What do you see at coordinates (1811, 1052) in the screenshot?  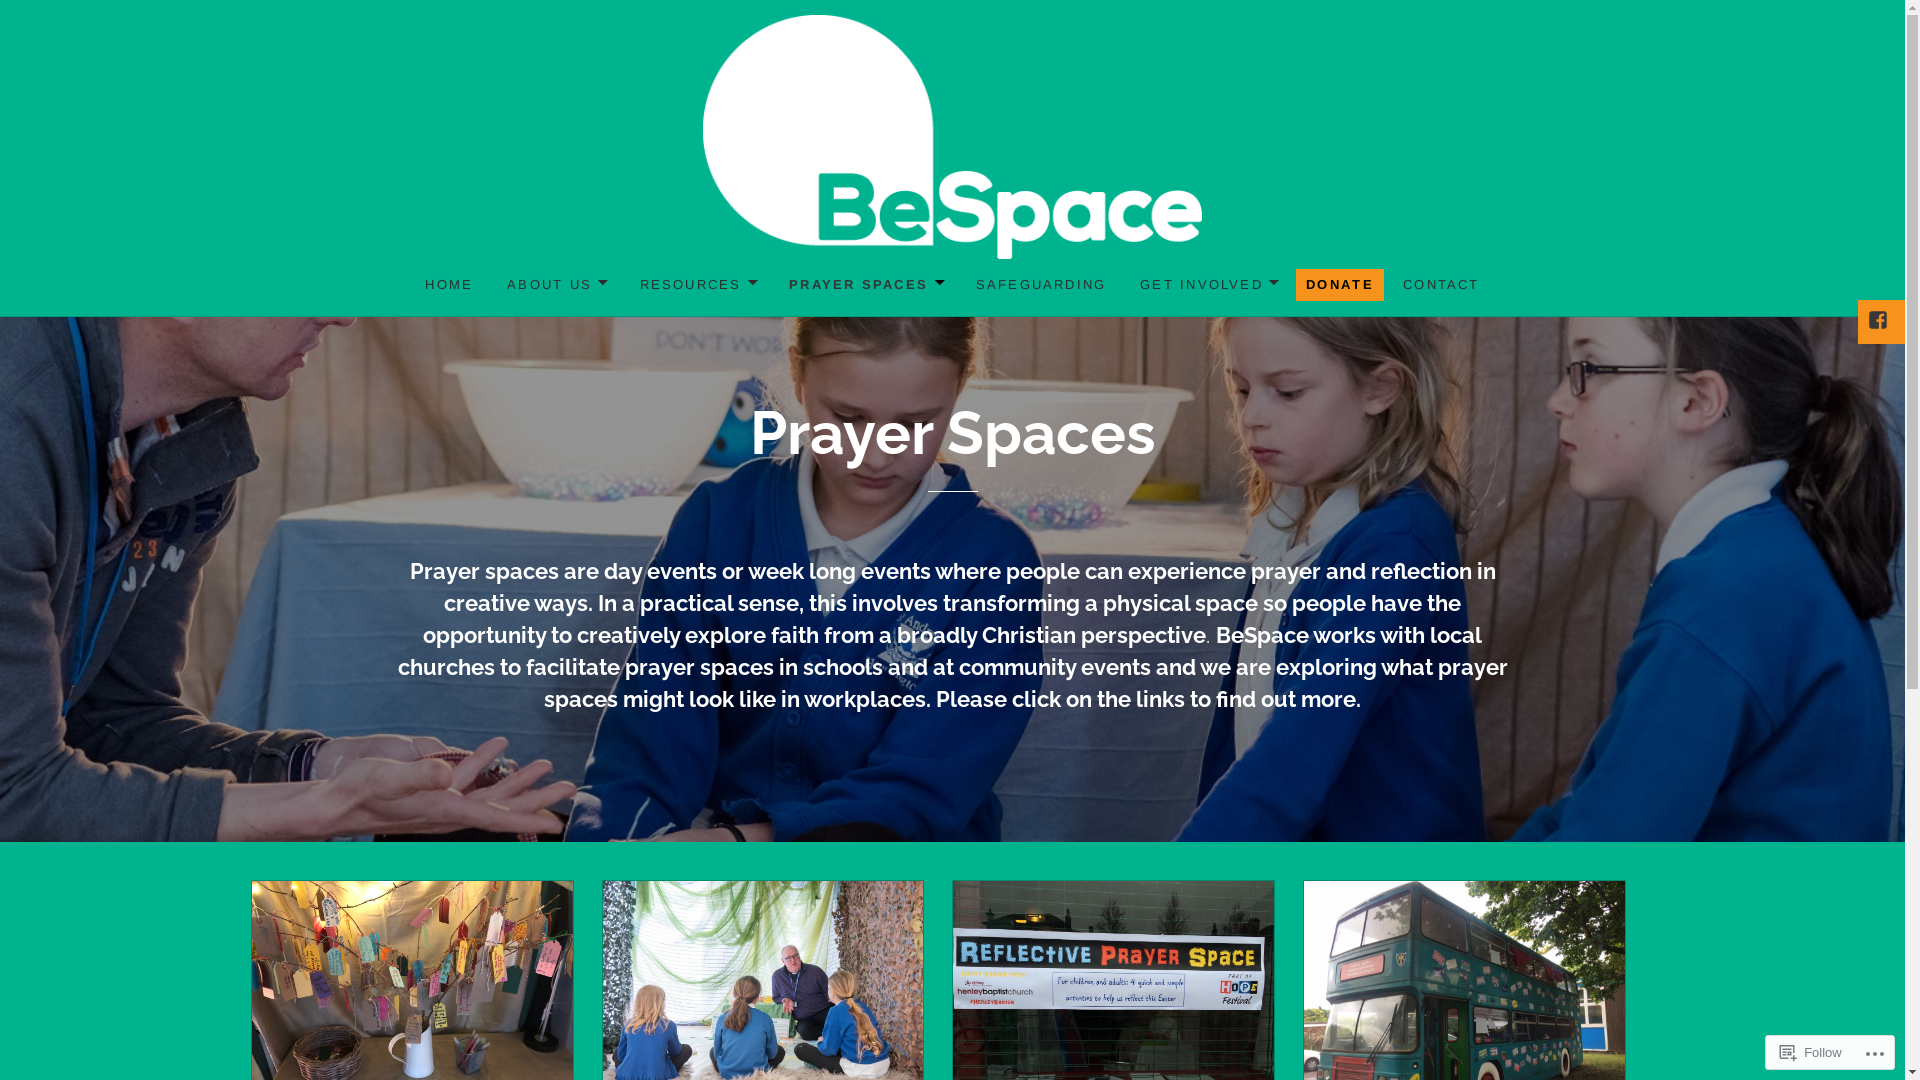 I see `Follow` at bounding box center [1811, 1052].